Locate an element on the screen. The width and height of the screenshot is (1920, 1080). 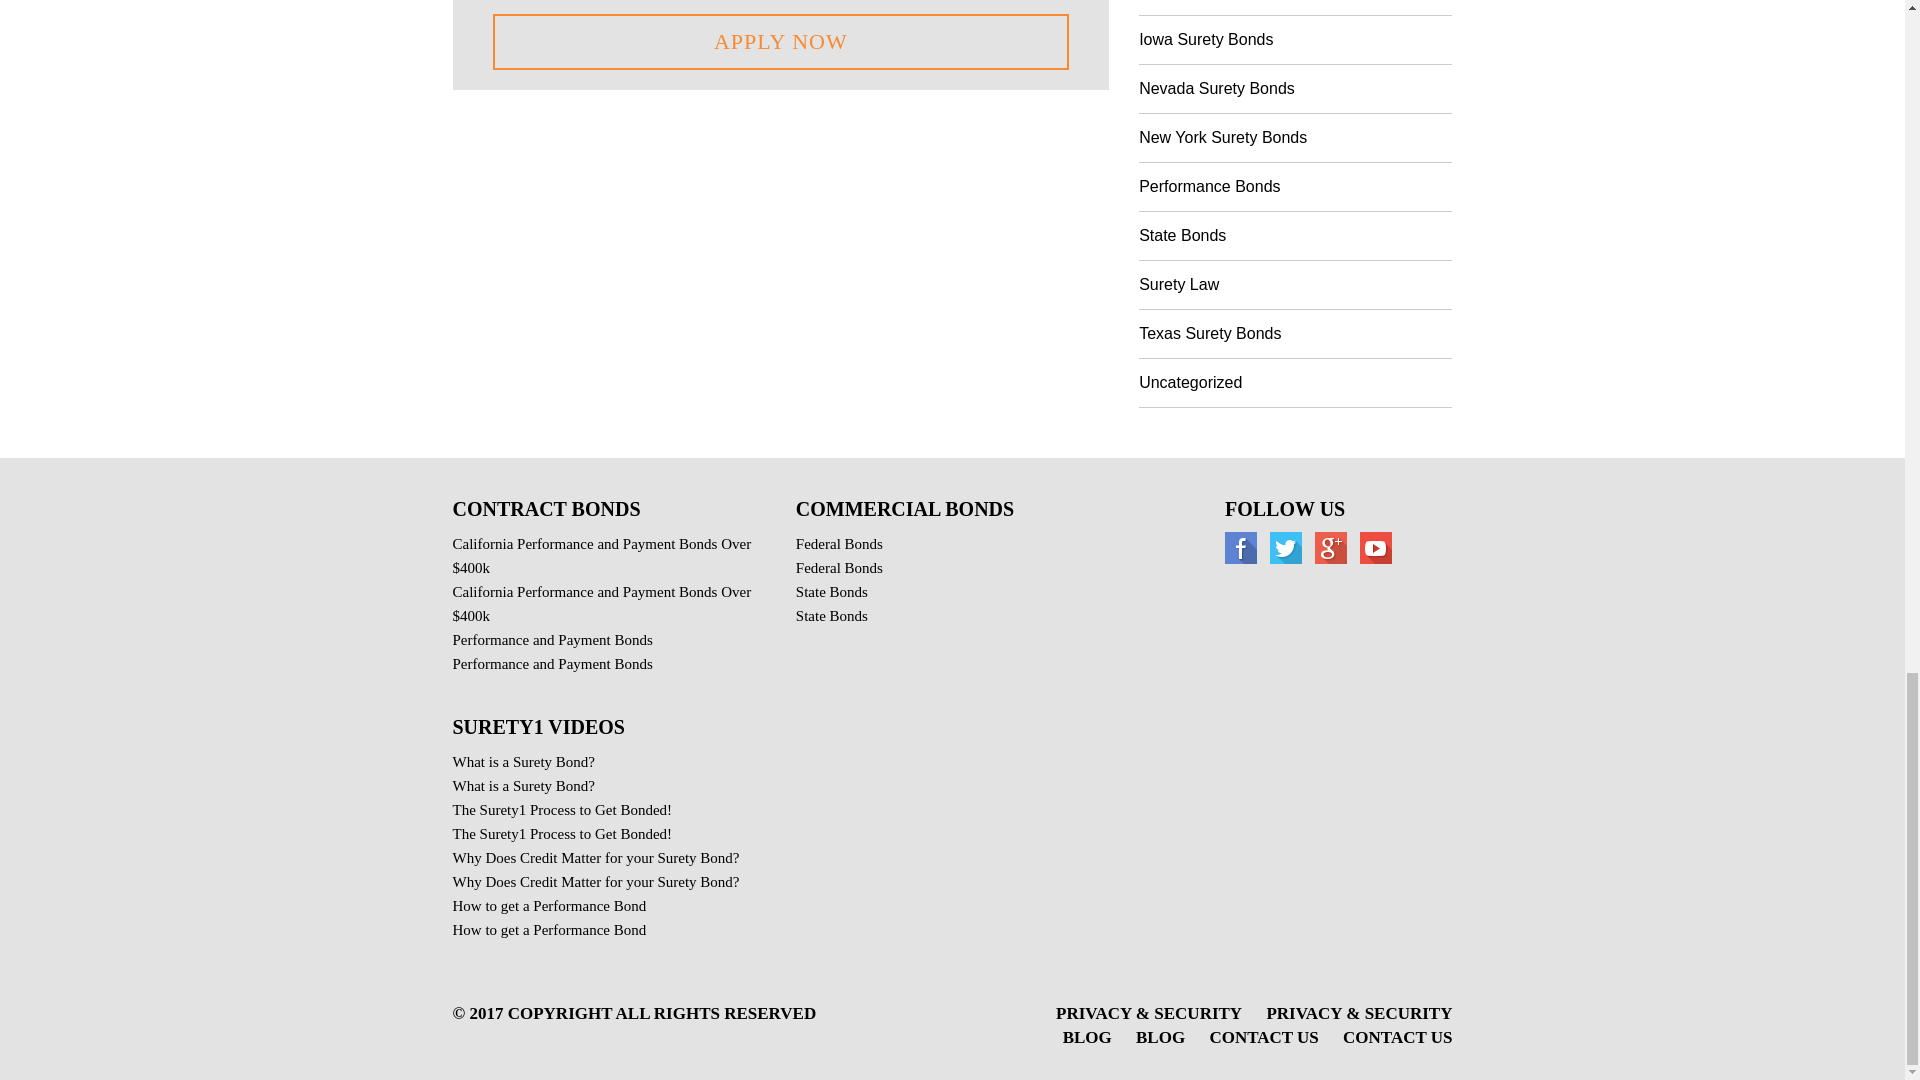
Facebook is located at coordinates (1240, 547).